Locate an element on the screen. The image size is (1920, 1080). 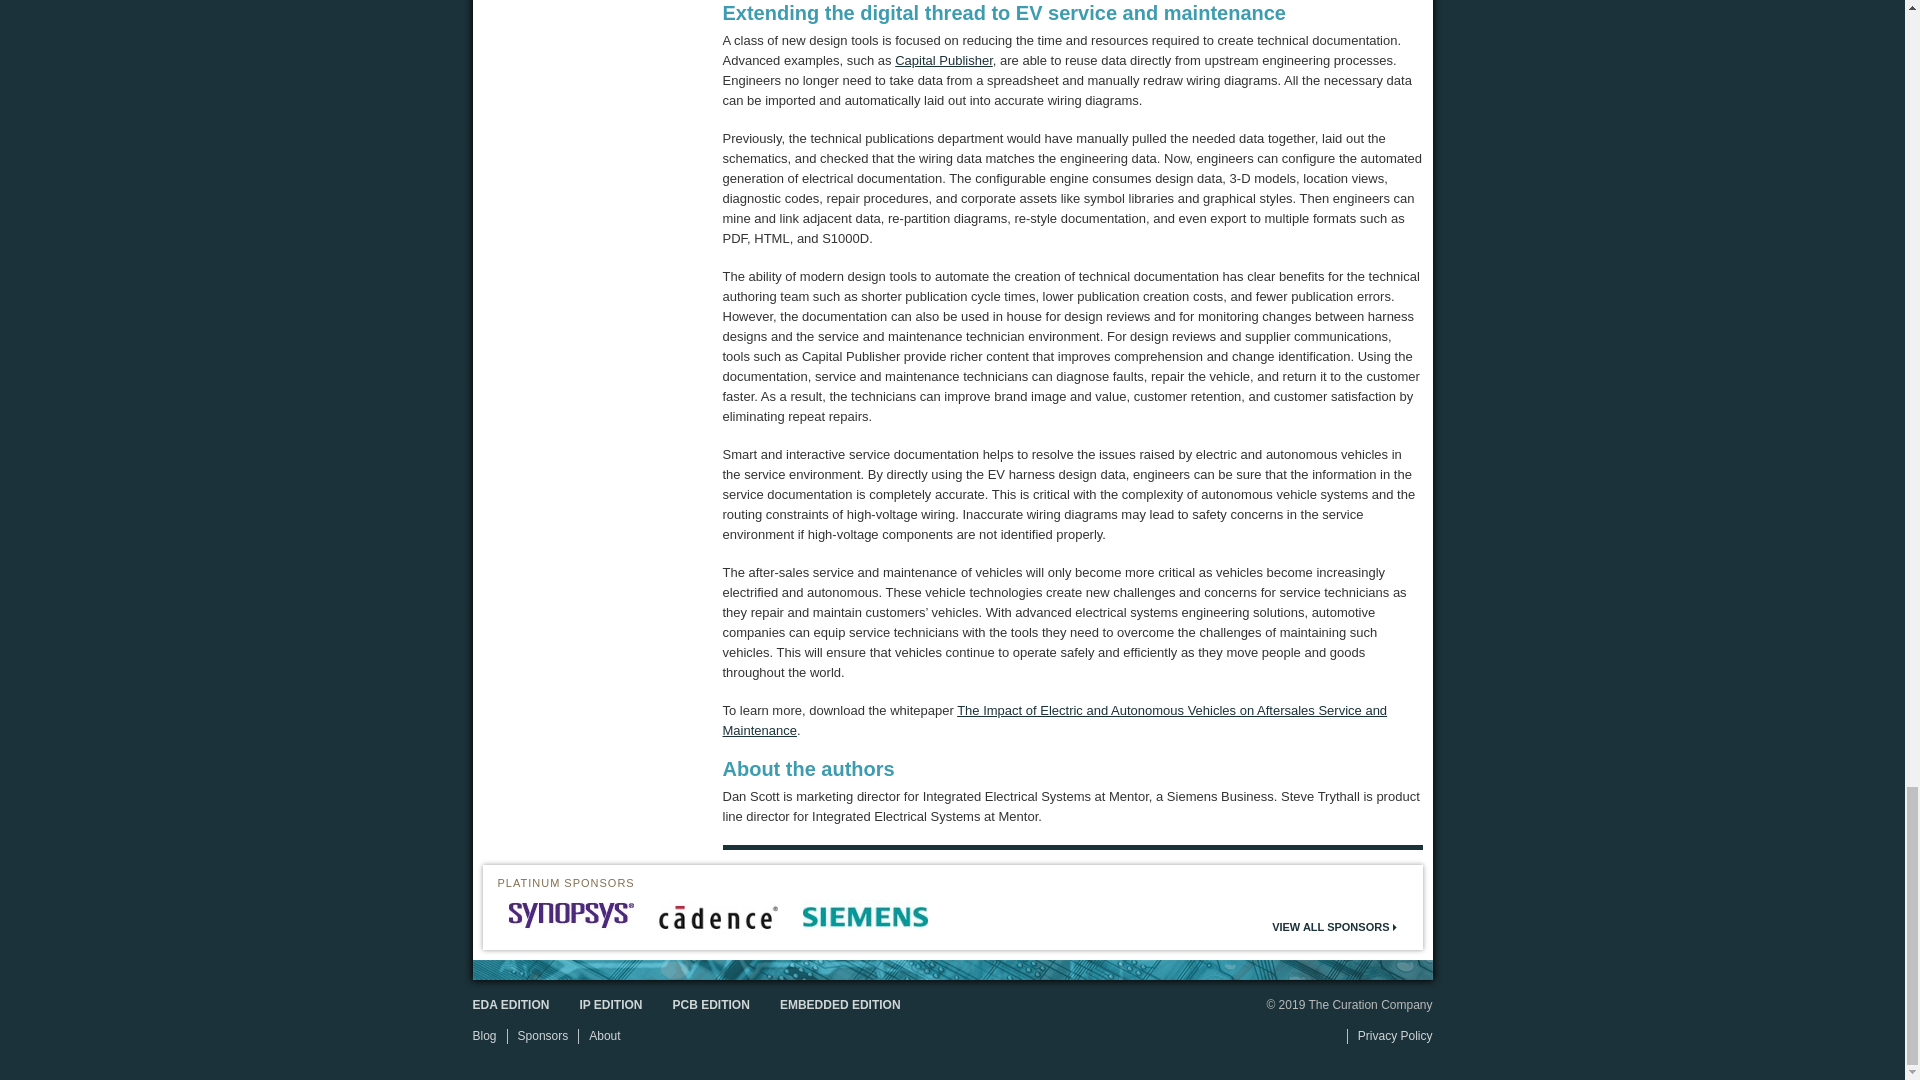
Siemens EDA is located at coordinates (864, 917).